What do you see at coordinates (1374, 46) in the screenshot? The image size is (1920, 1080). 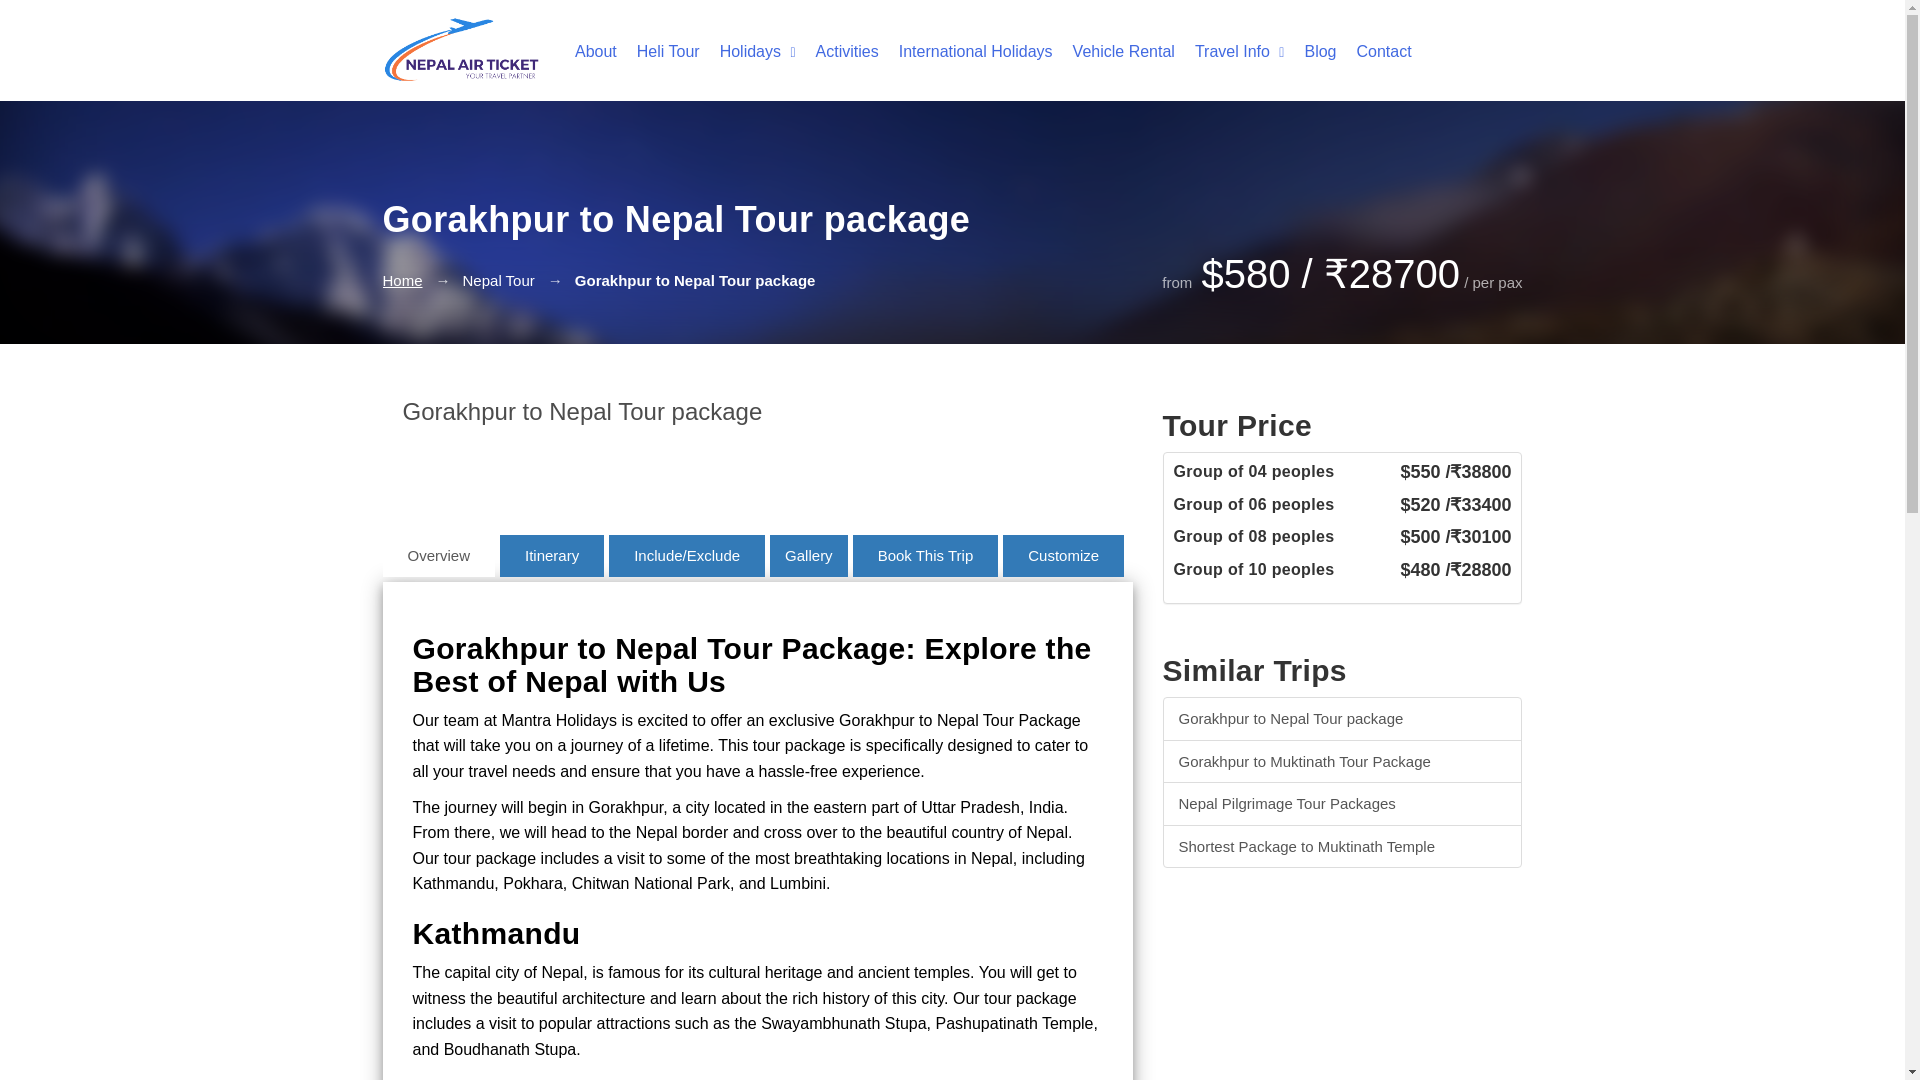 I see `Contact` at bounding box center [1374, 46].